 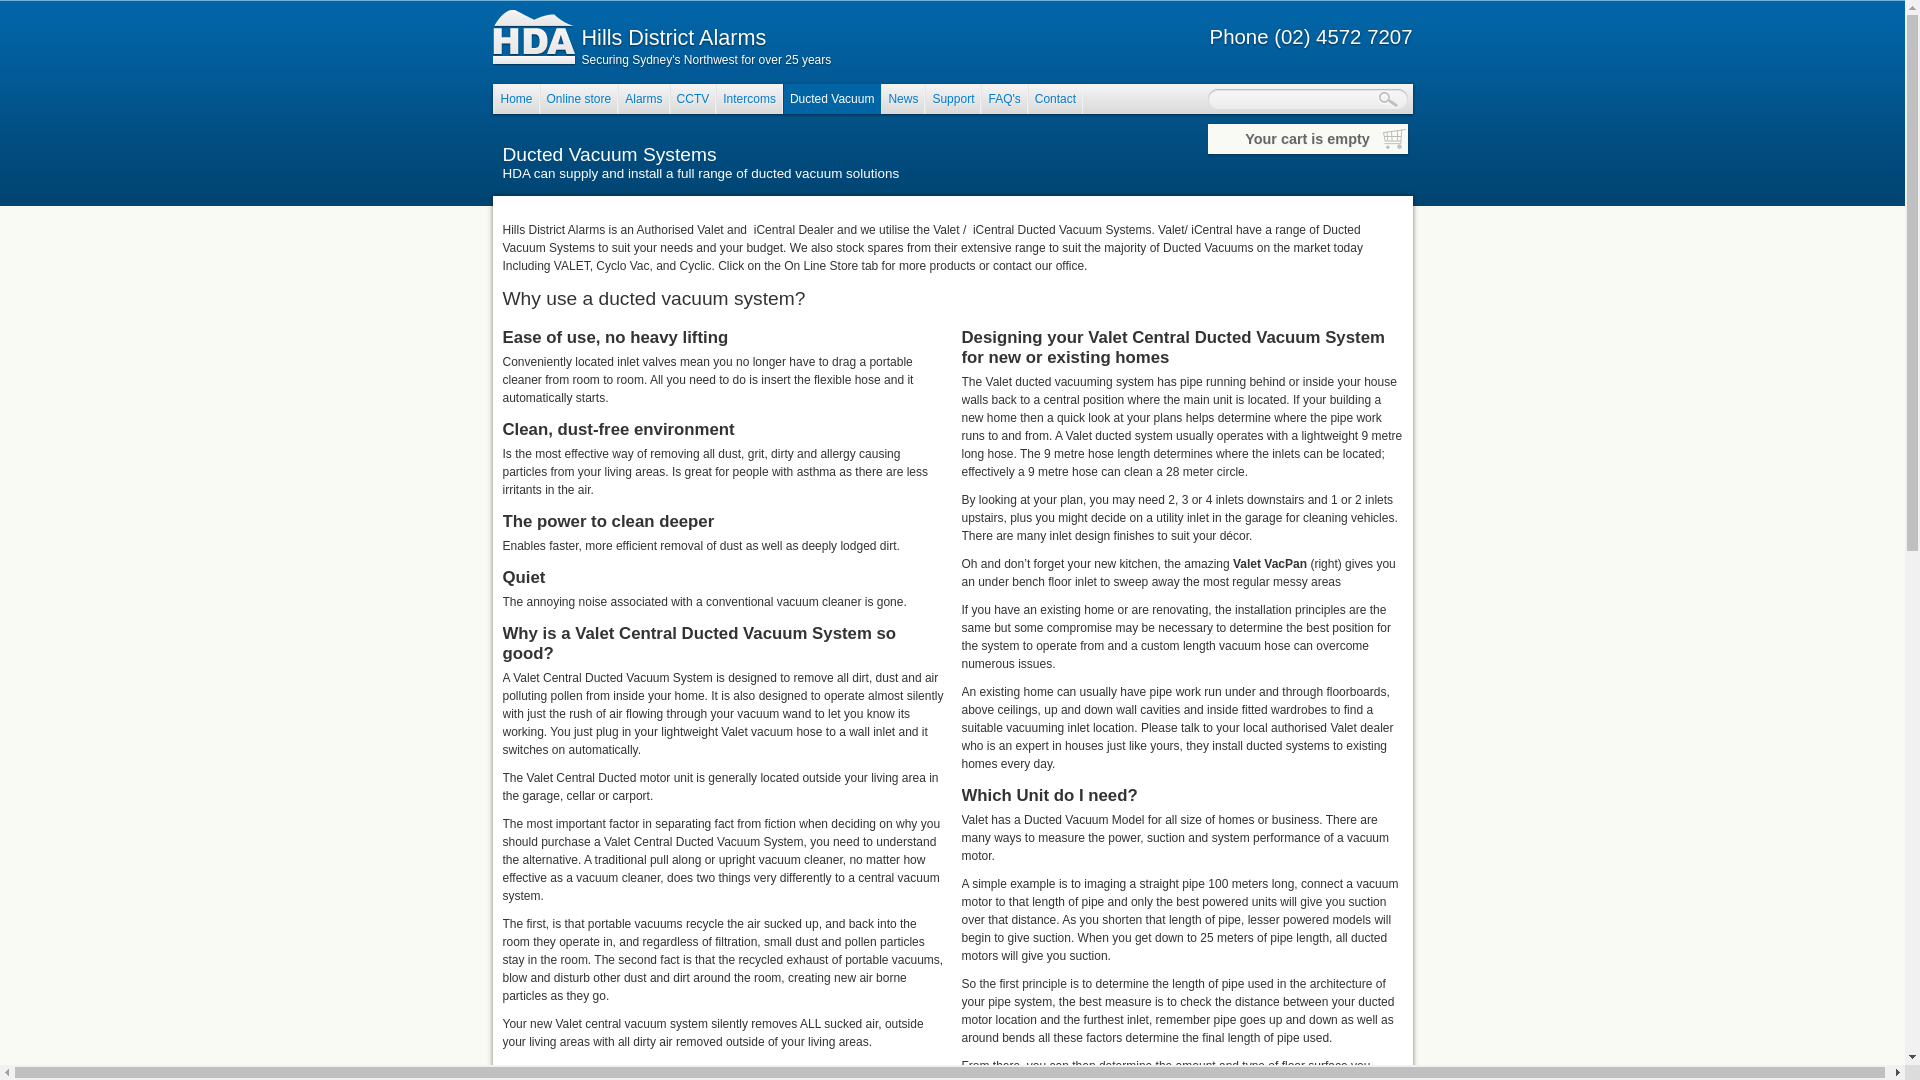 What do you see at coordinates (1056, 99) in the screenshot?
I see `Contact` at bounding box center [1056, 99].